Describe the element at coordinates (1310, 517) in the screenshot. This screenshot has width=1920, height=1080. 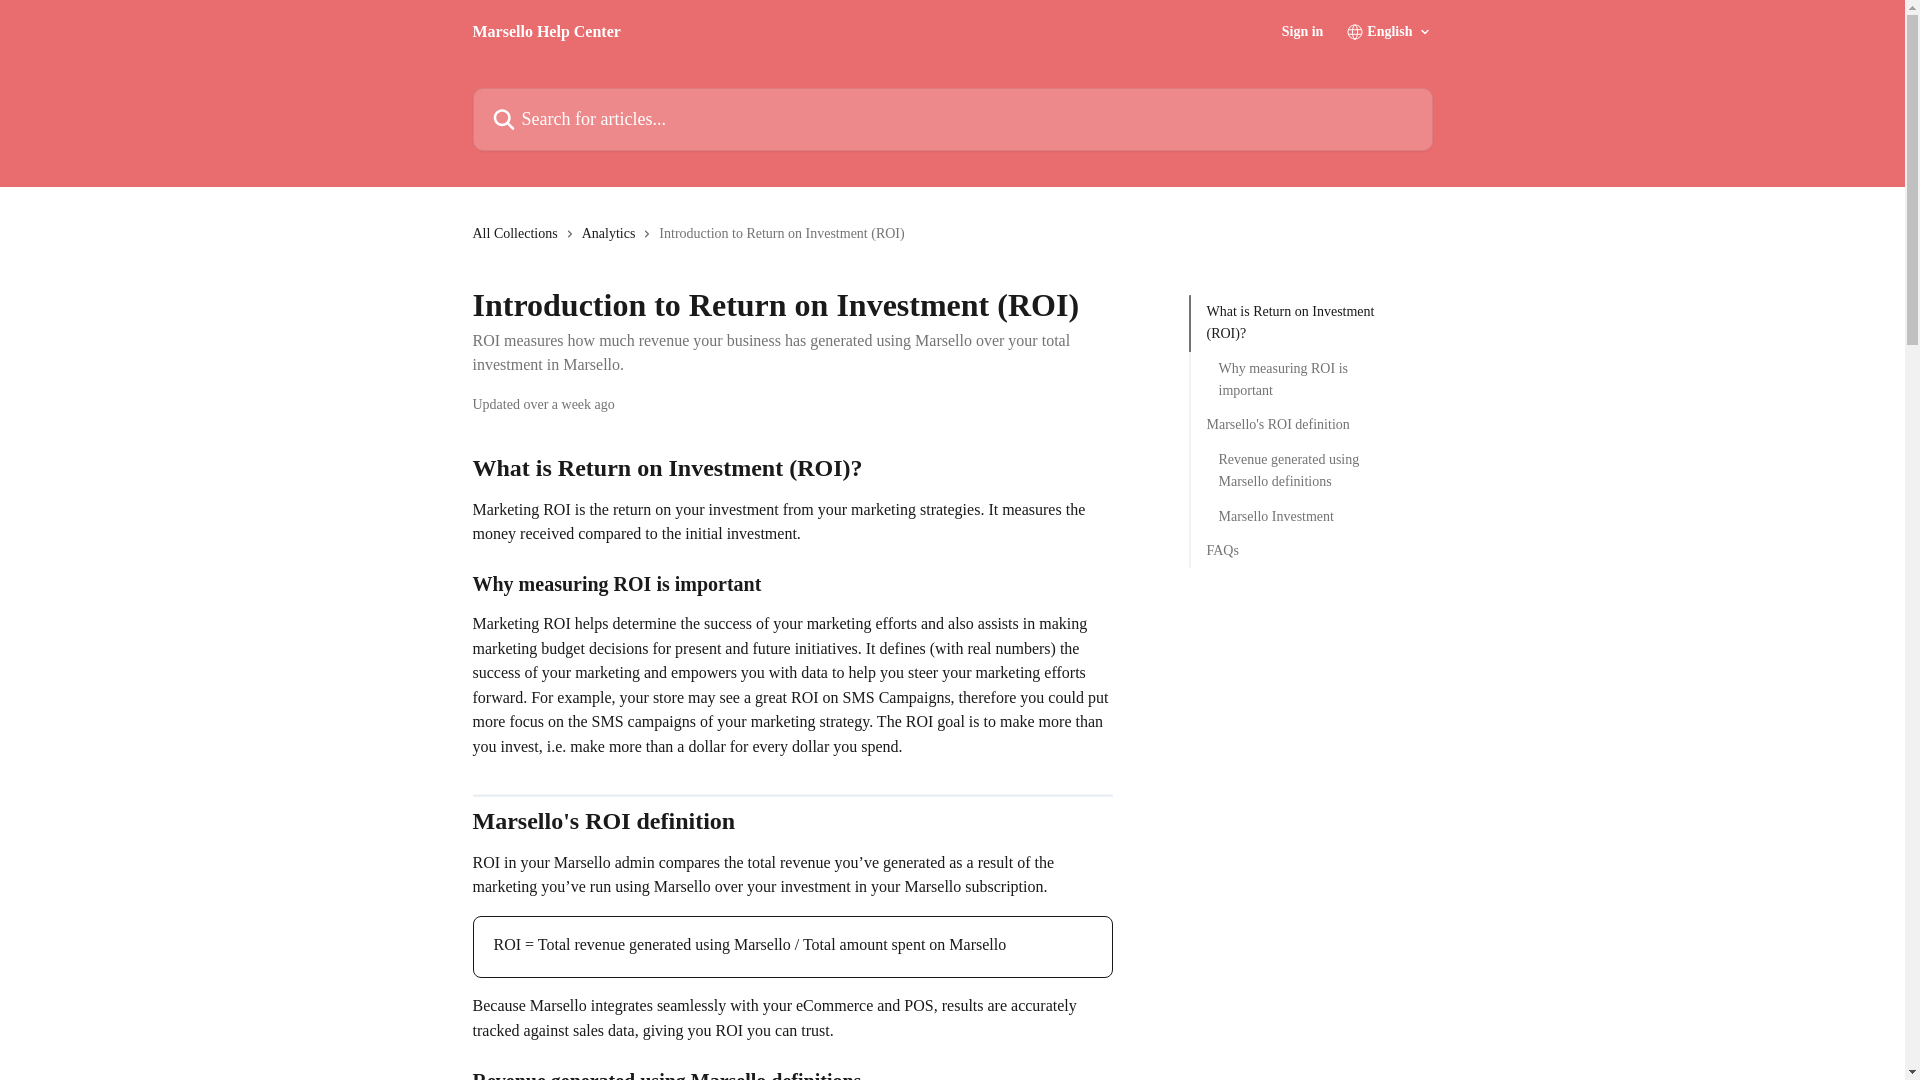
I see `Marsello Investment` at that location.